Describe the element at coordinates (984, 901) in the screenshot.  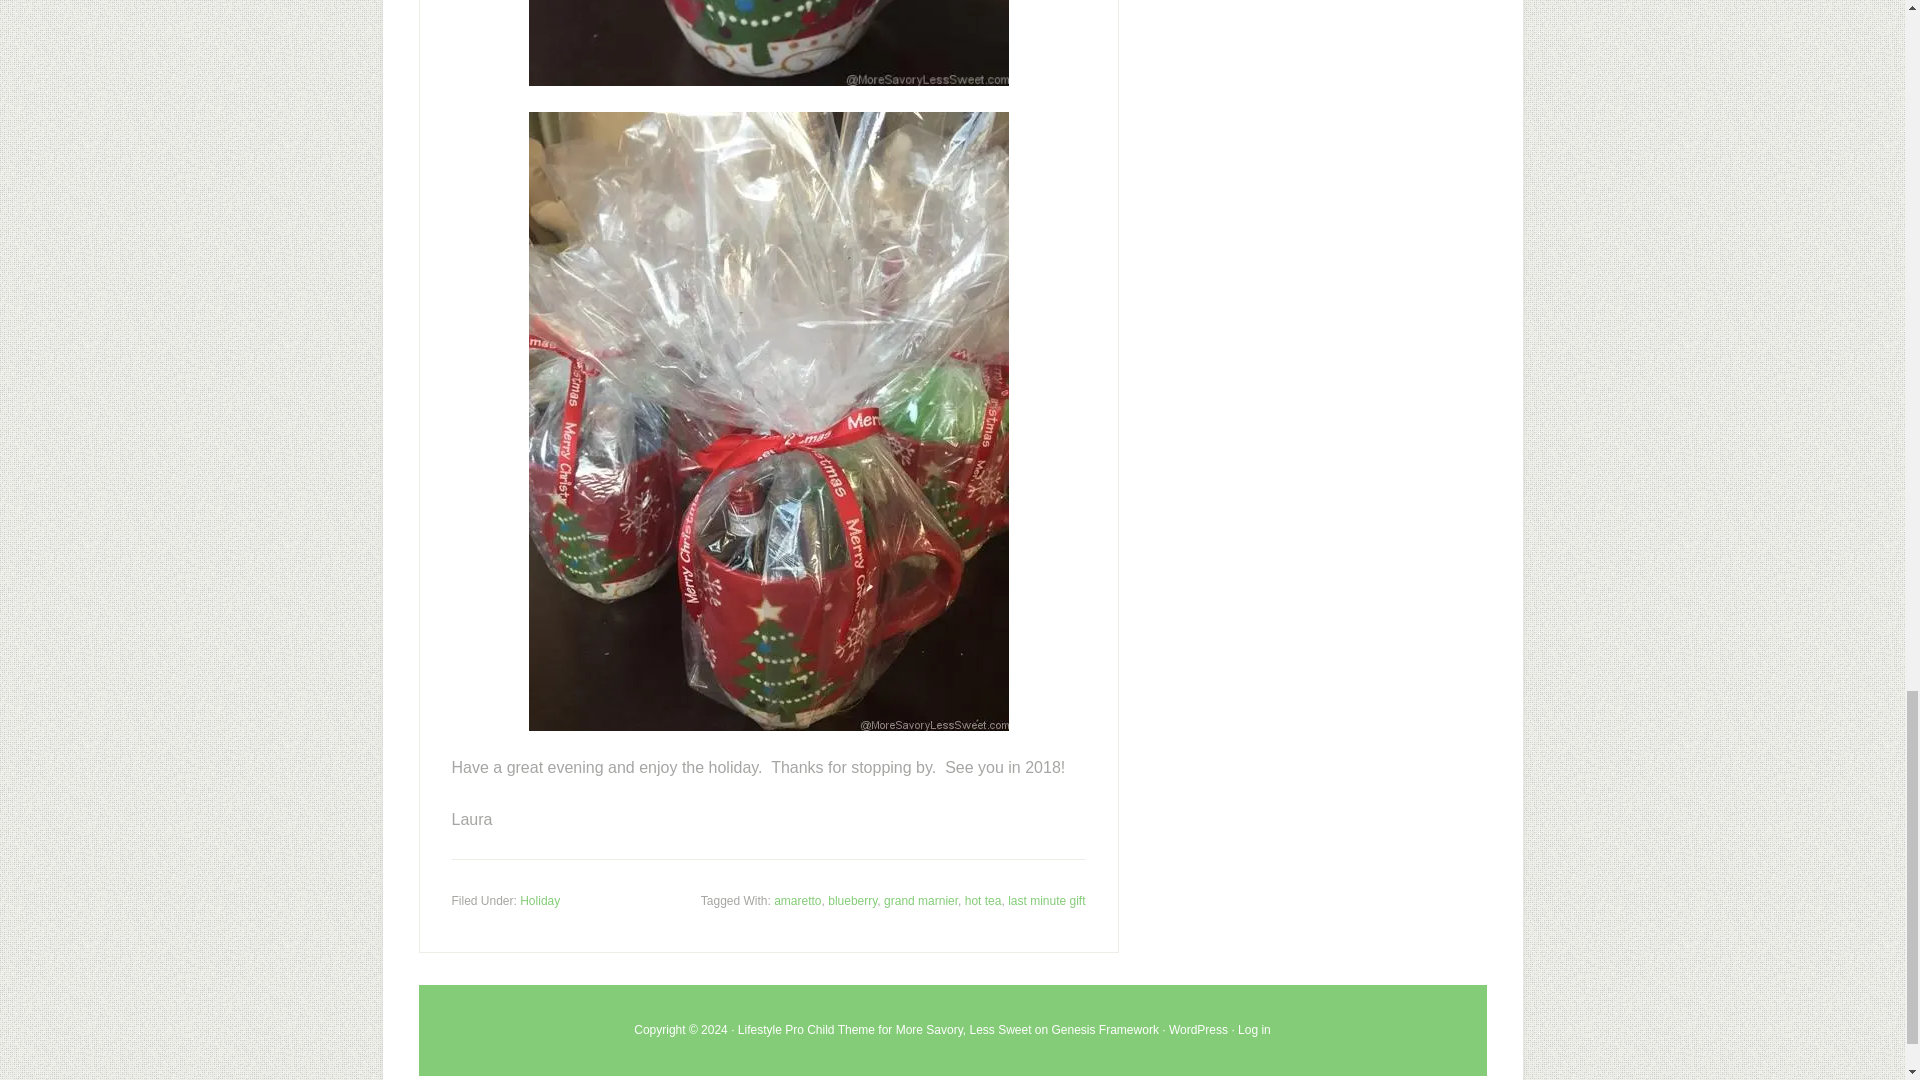
I see `hot tea` at that location.